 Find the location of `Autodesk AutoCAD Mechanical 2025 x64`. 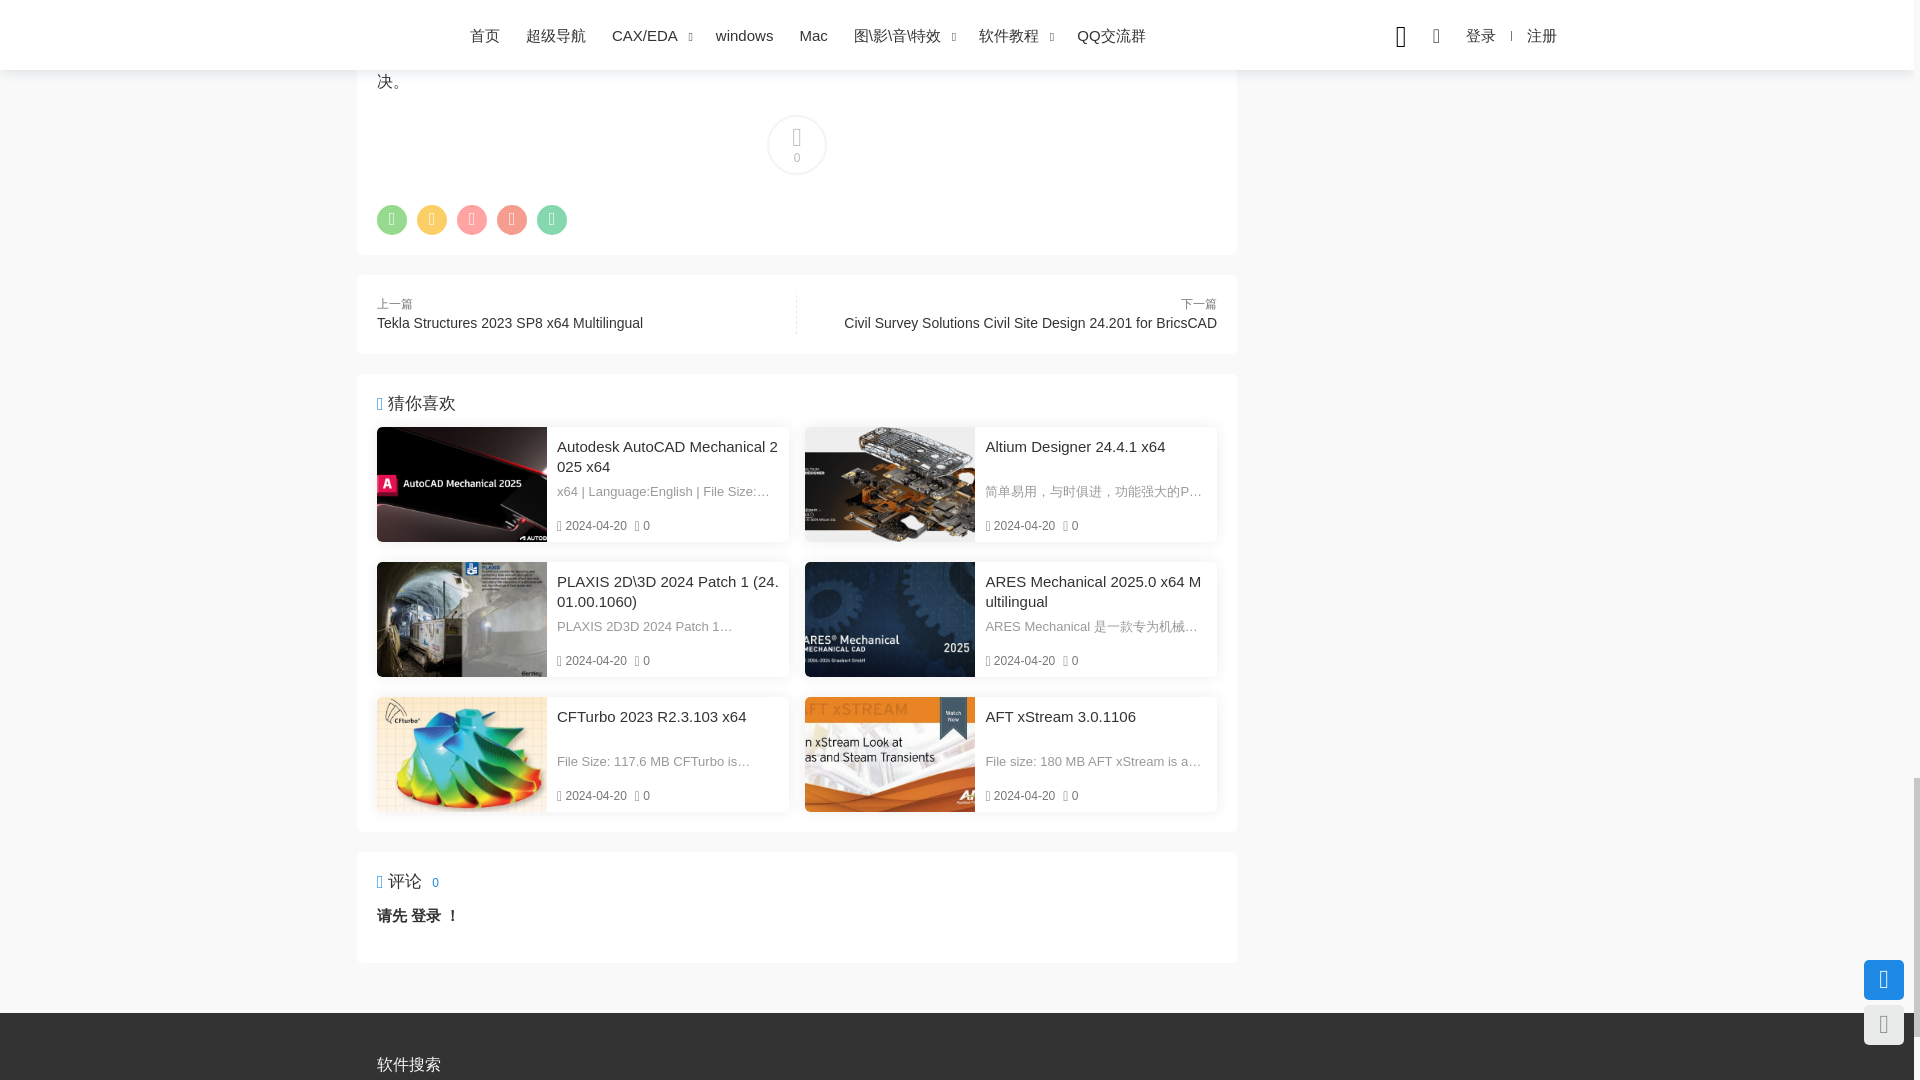

Autodesk AutoCAD Mechanical 2025 x64 is located at coordinates (462, 484).